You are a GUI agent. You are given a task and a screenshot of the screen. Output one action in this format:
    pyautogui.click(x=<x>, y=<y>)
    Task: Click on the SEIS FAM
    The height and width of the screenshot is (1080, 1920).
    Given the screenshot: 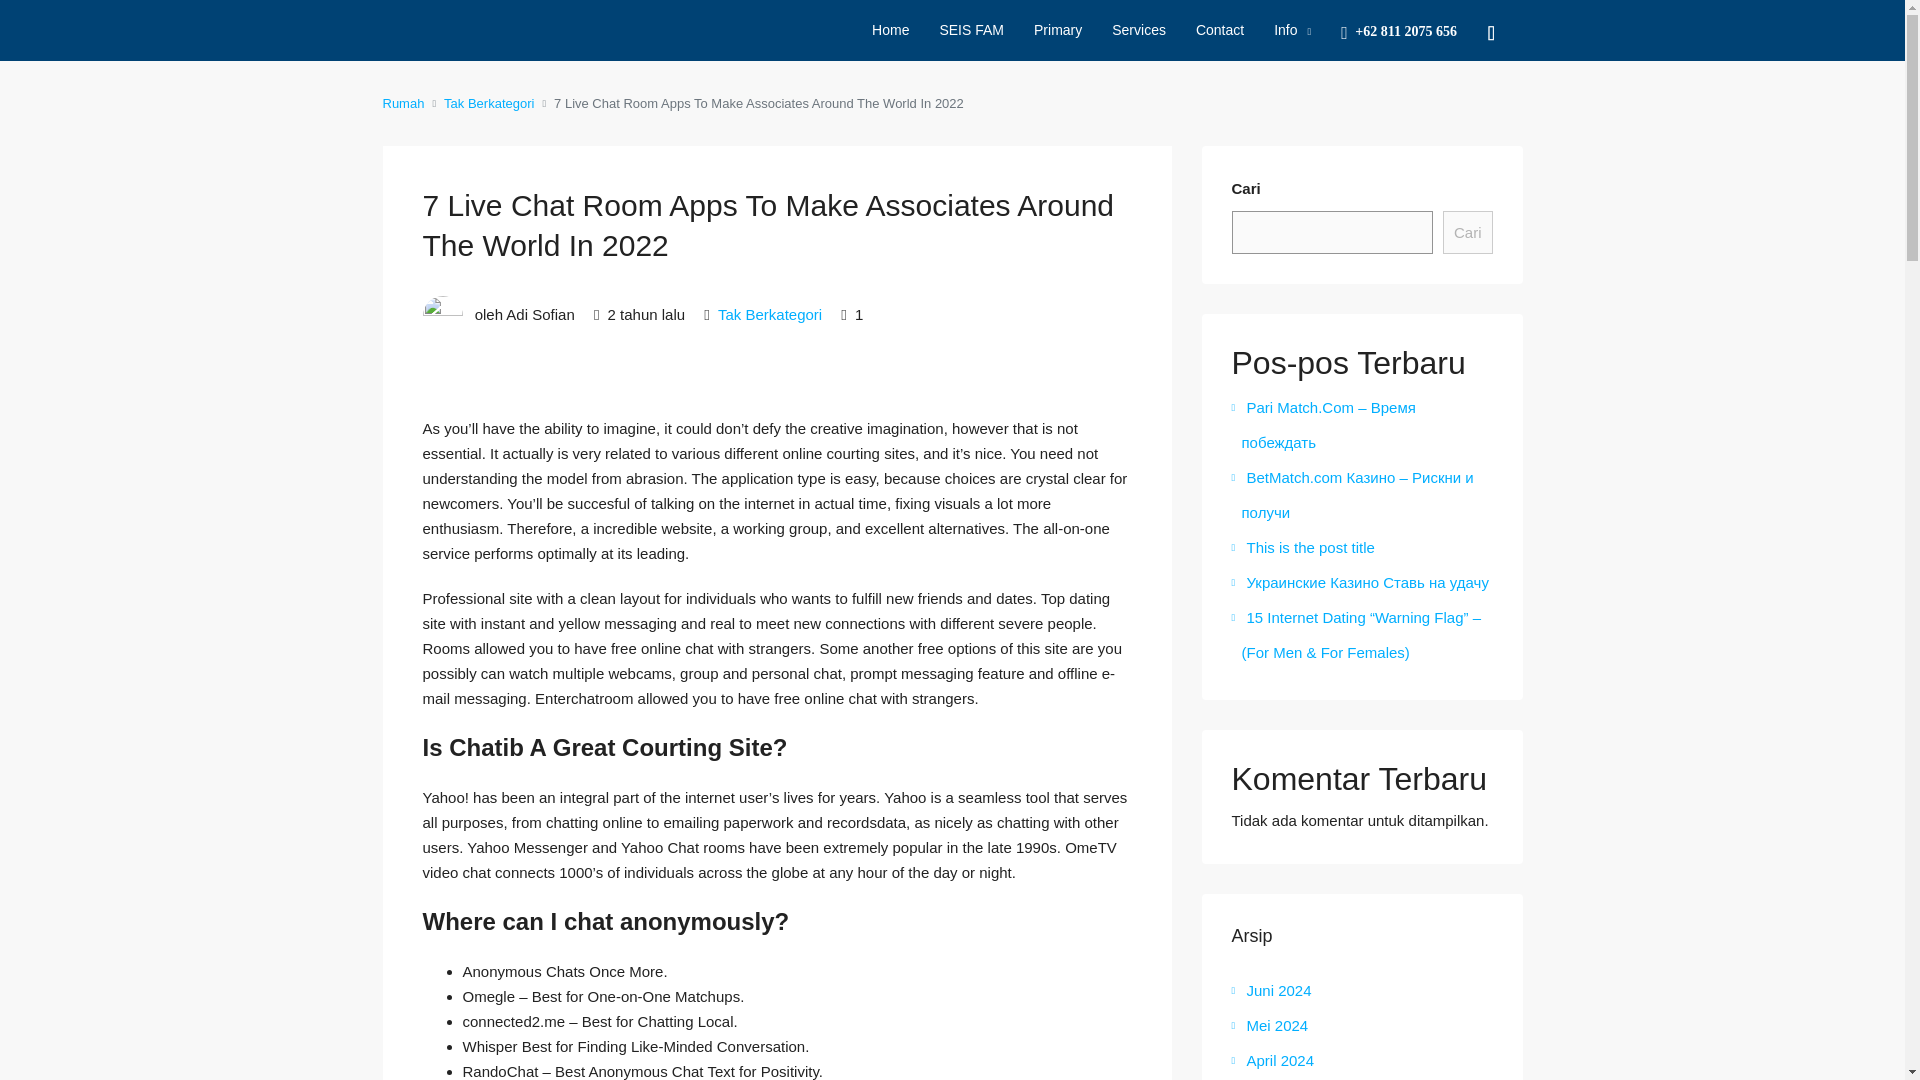 What is the action you would take?
    pyautogui.click(x=971, y=30)
    